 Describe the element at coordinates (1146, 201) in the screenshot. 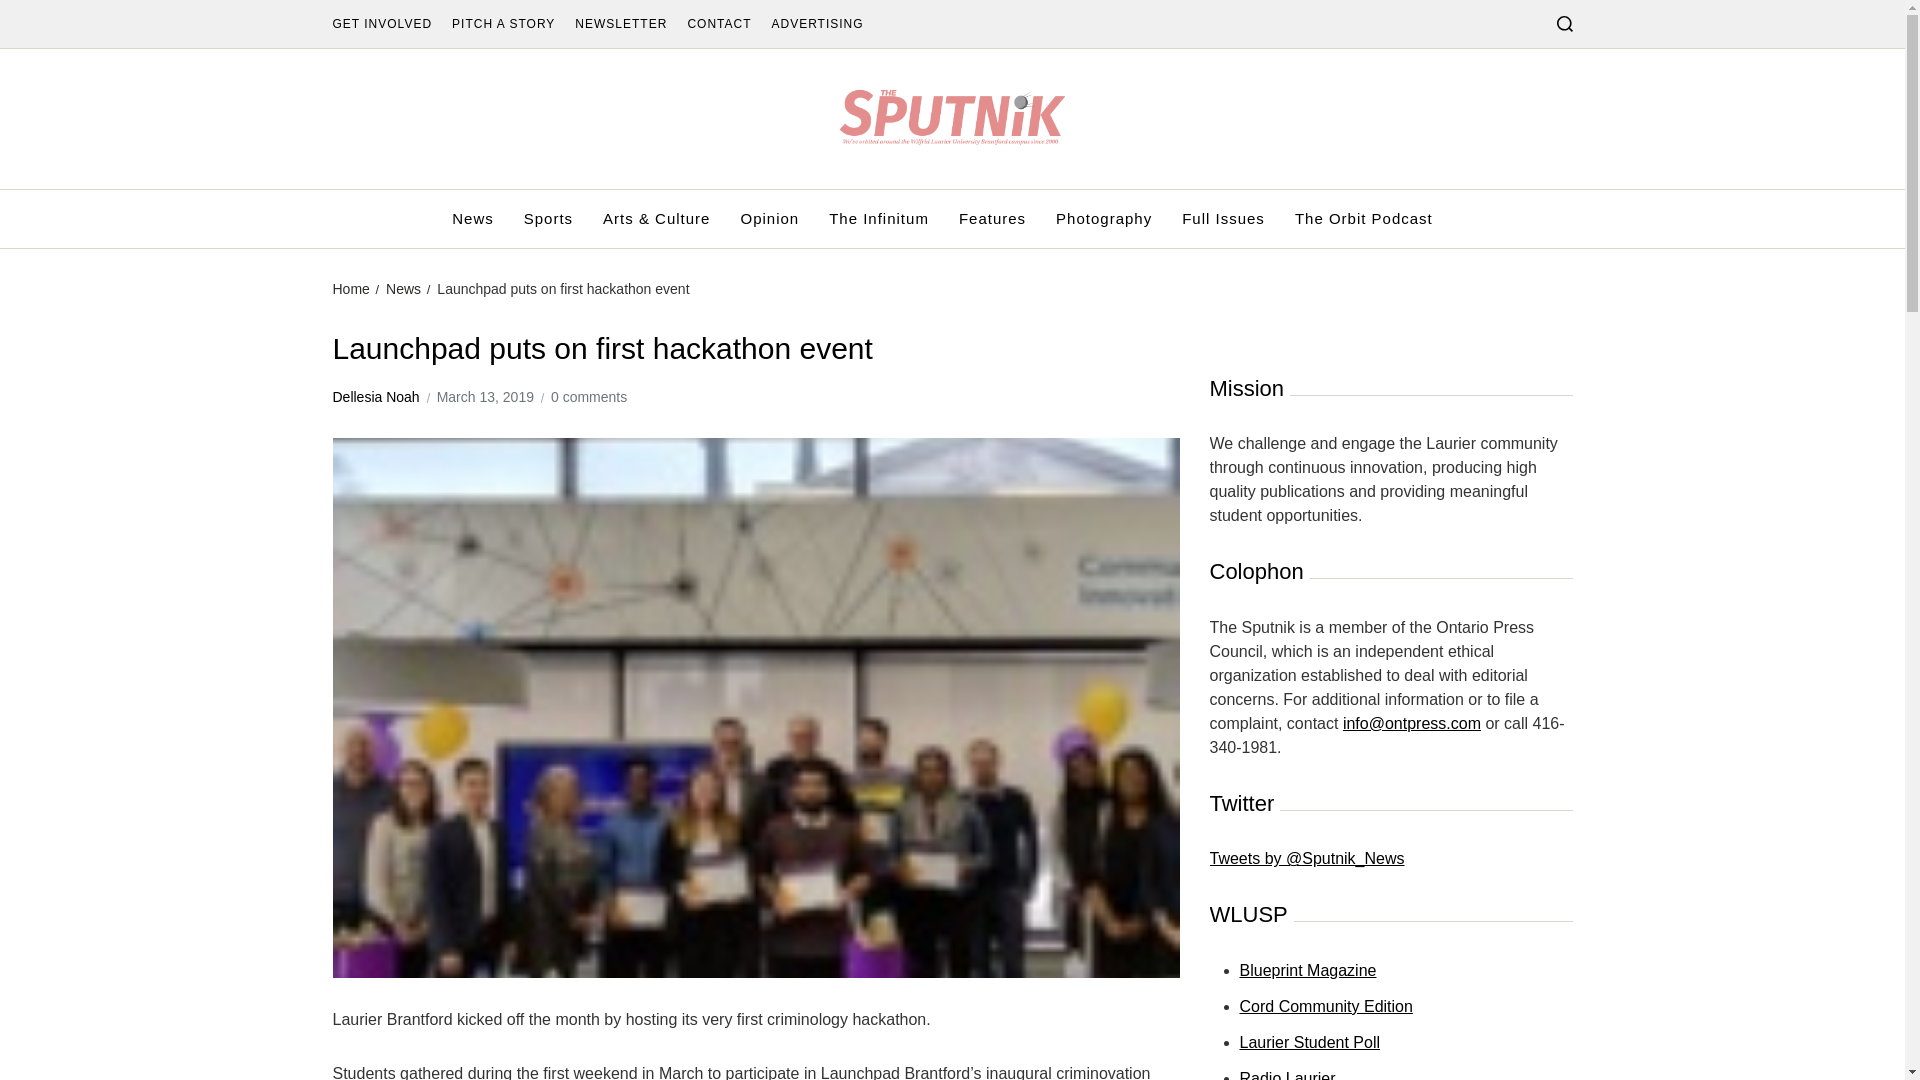

I see `THE SPUTNIK` at that location.